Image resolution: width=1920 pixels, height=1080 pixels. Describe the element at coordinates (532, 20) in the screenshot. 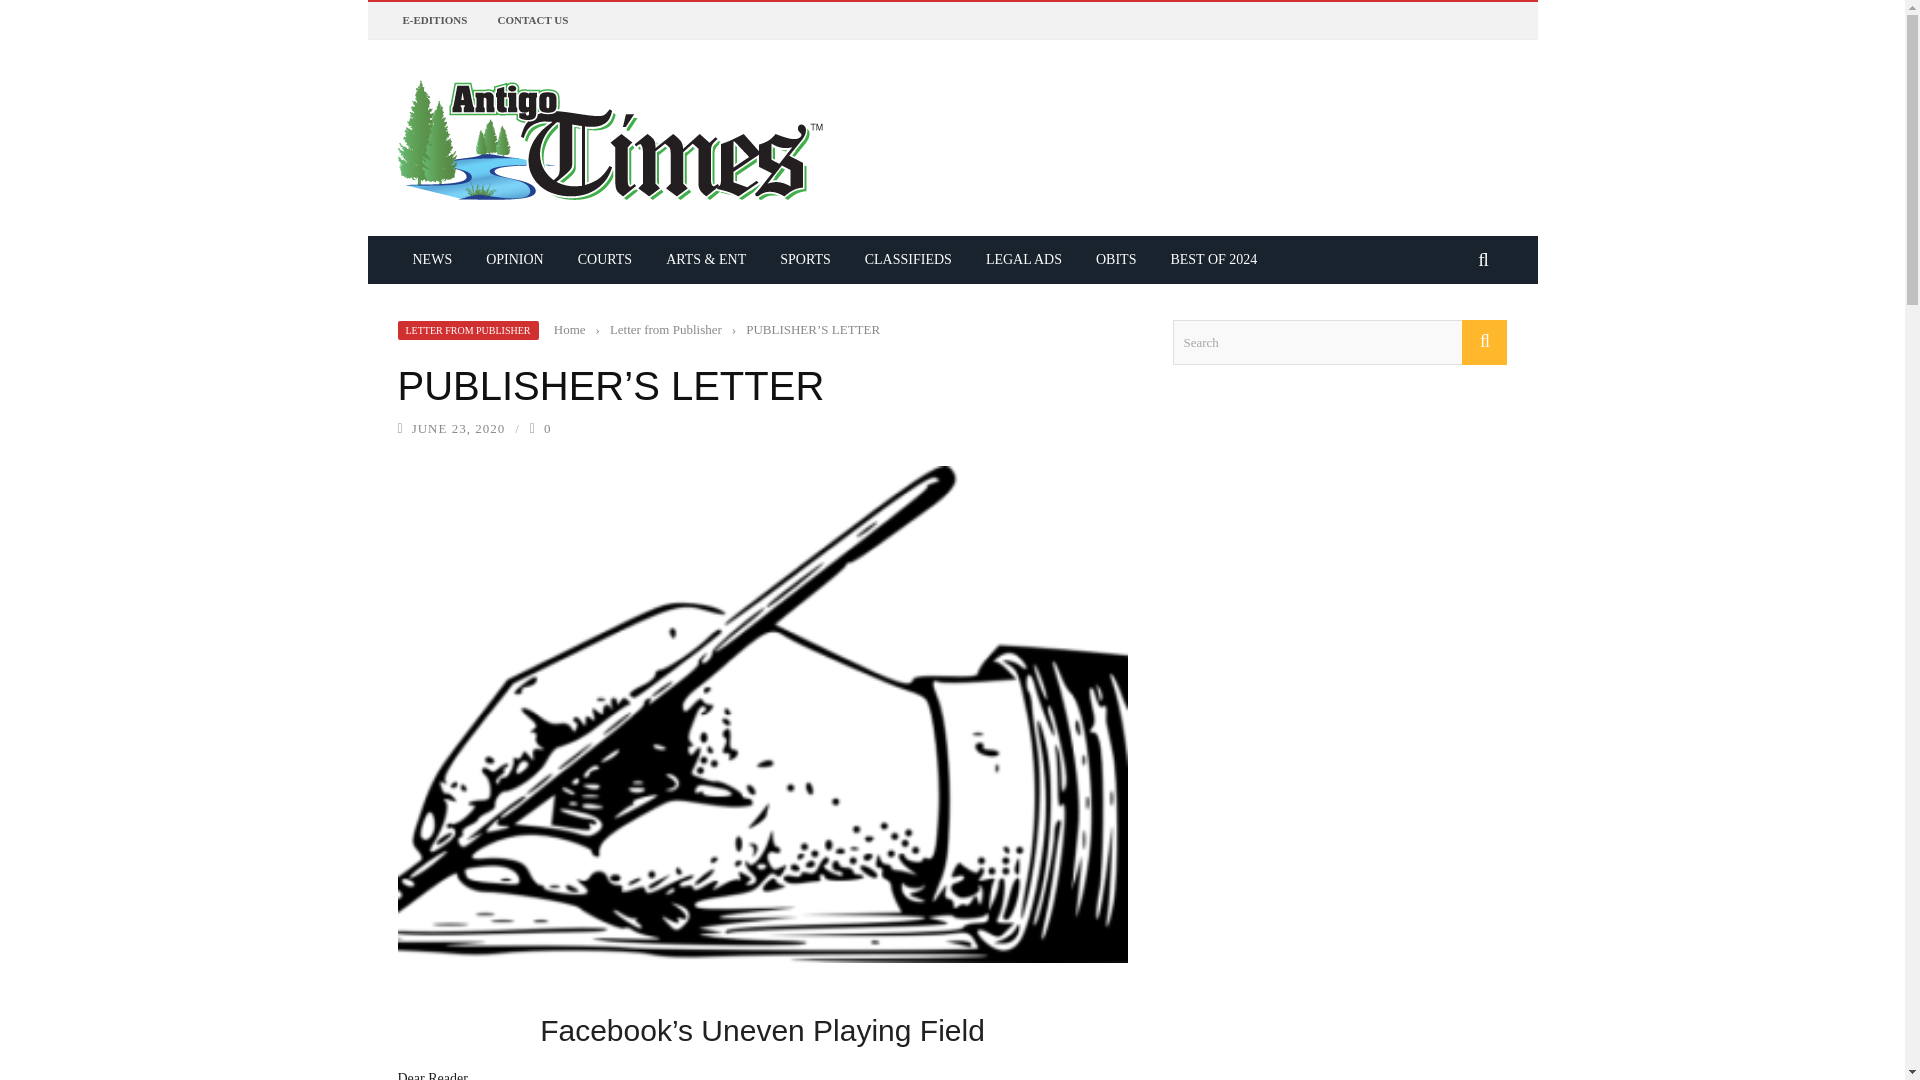

I see `CONTACT US` at that location.